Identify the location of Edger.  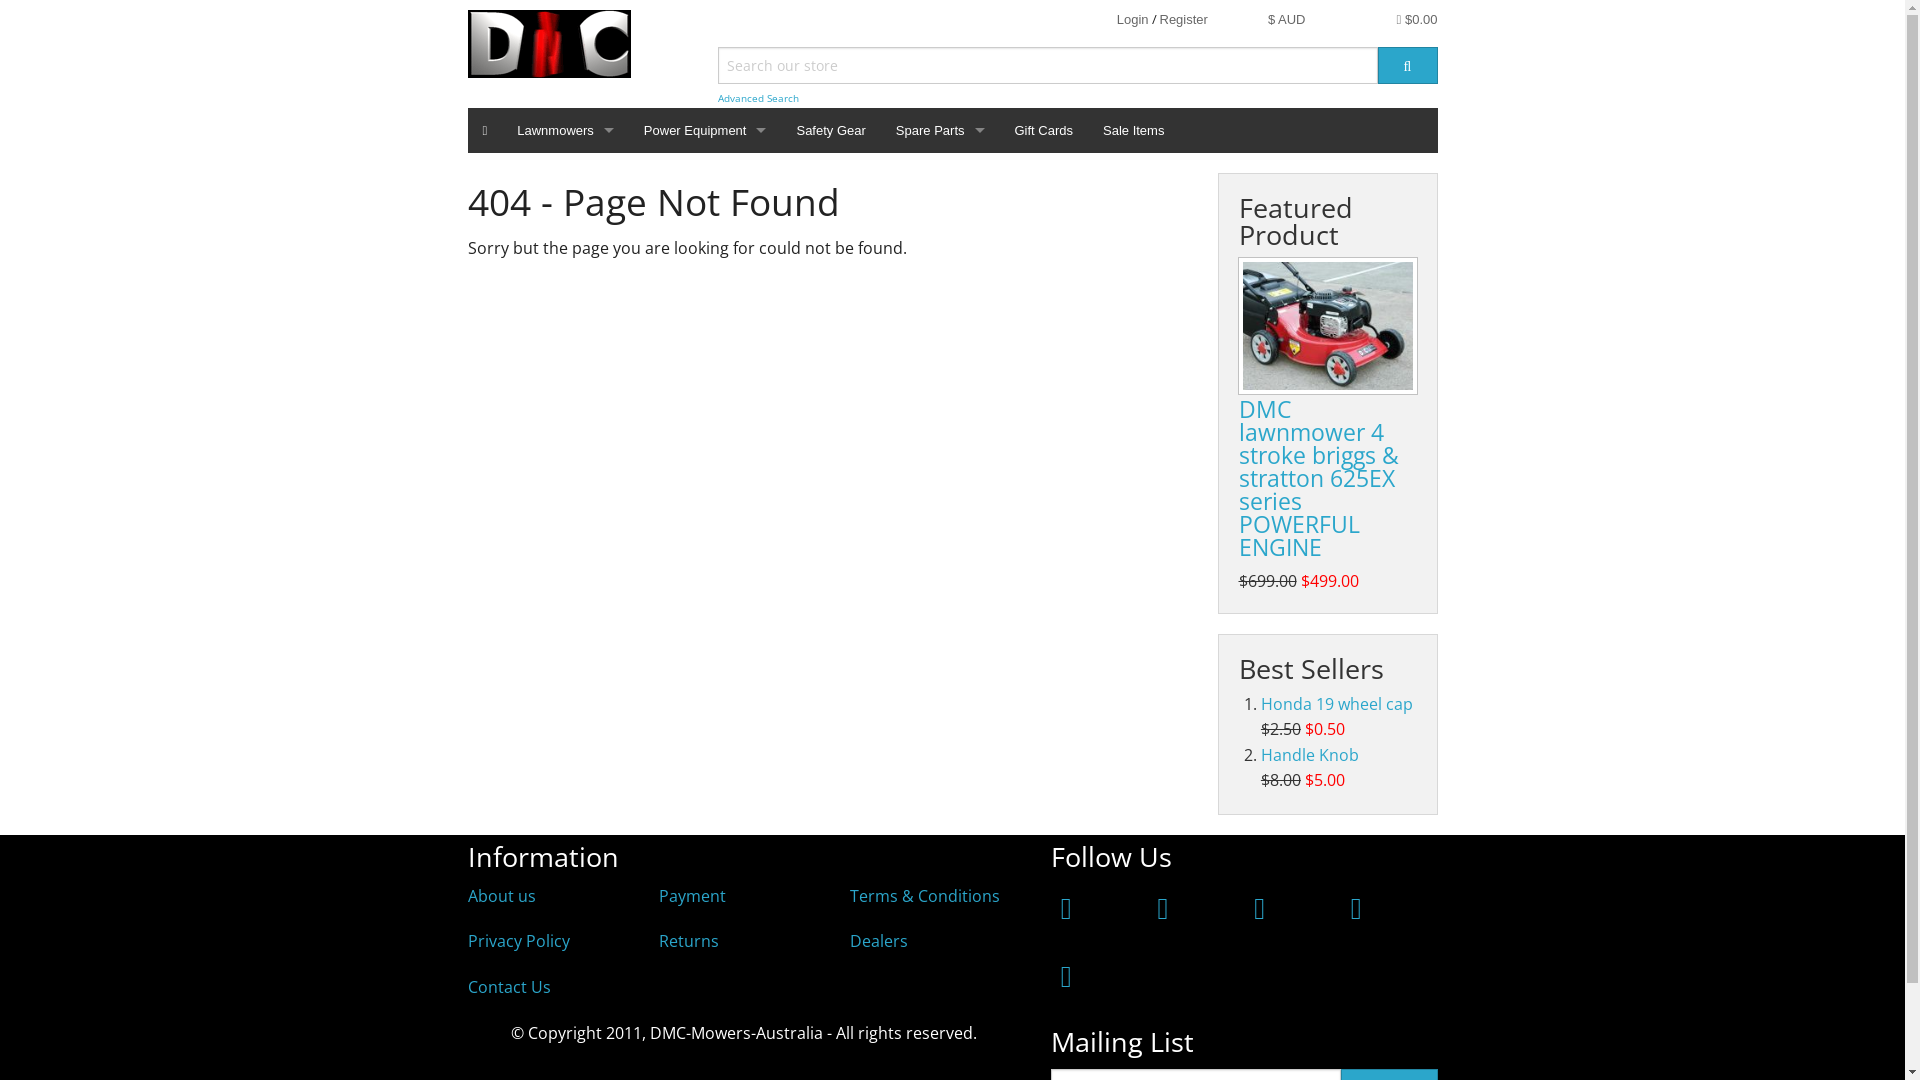
(706, 246).